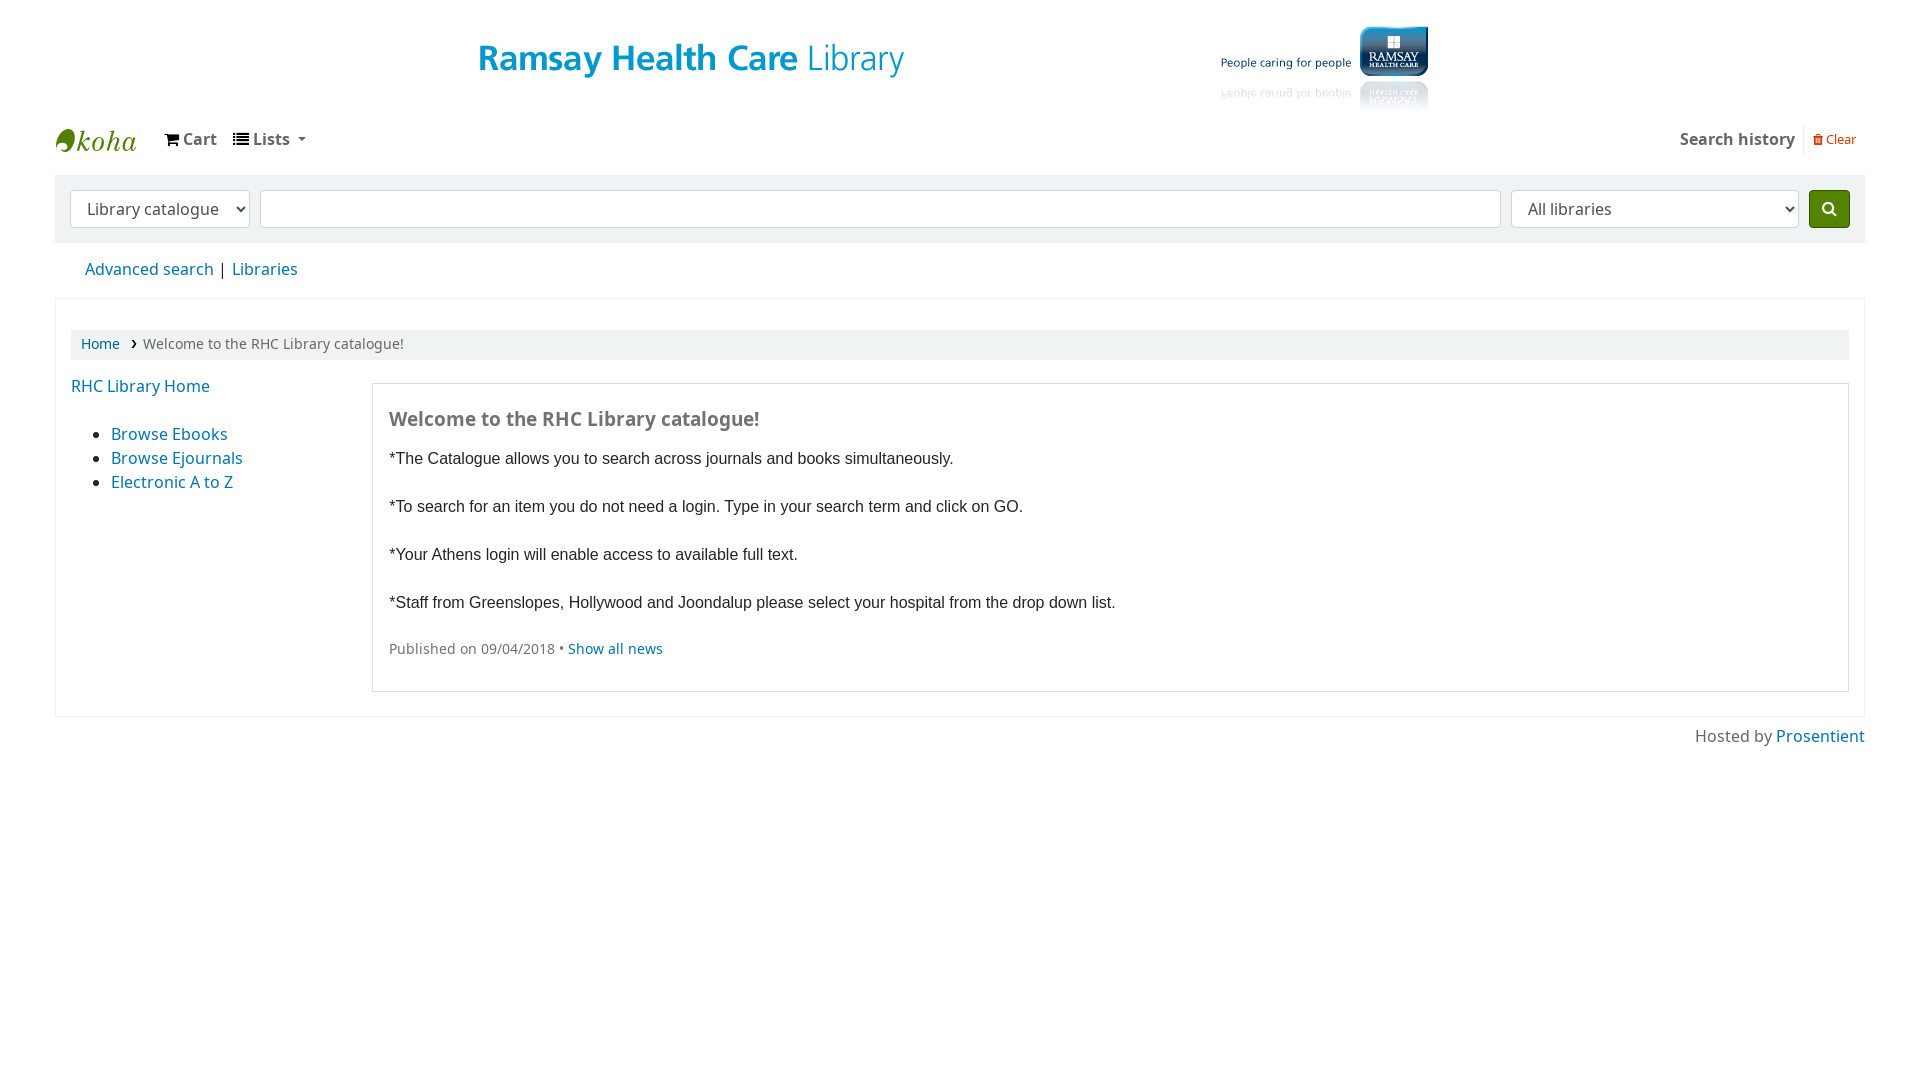  What do you see at coordinates (177, 458) in the screenshot?
I see `Browse Ejournals` at bounding box center [177, 458].